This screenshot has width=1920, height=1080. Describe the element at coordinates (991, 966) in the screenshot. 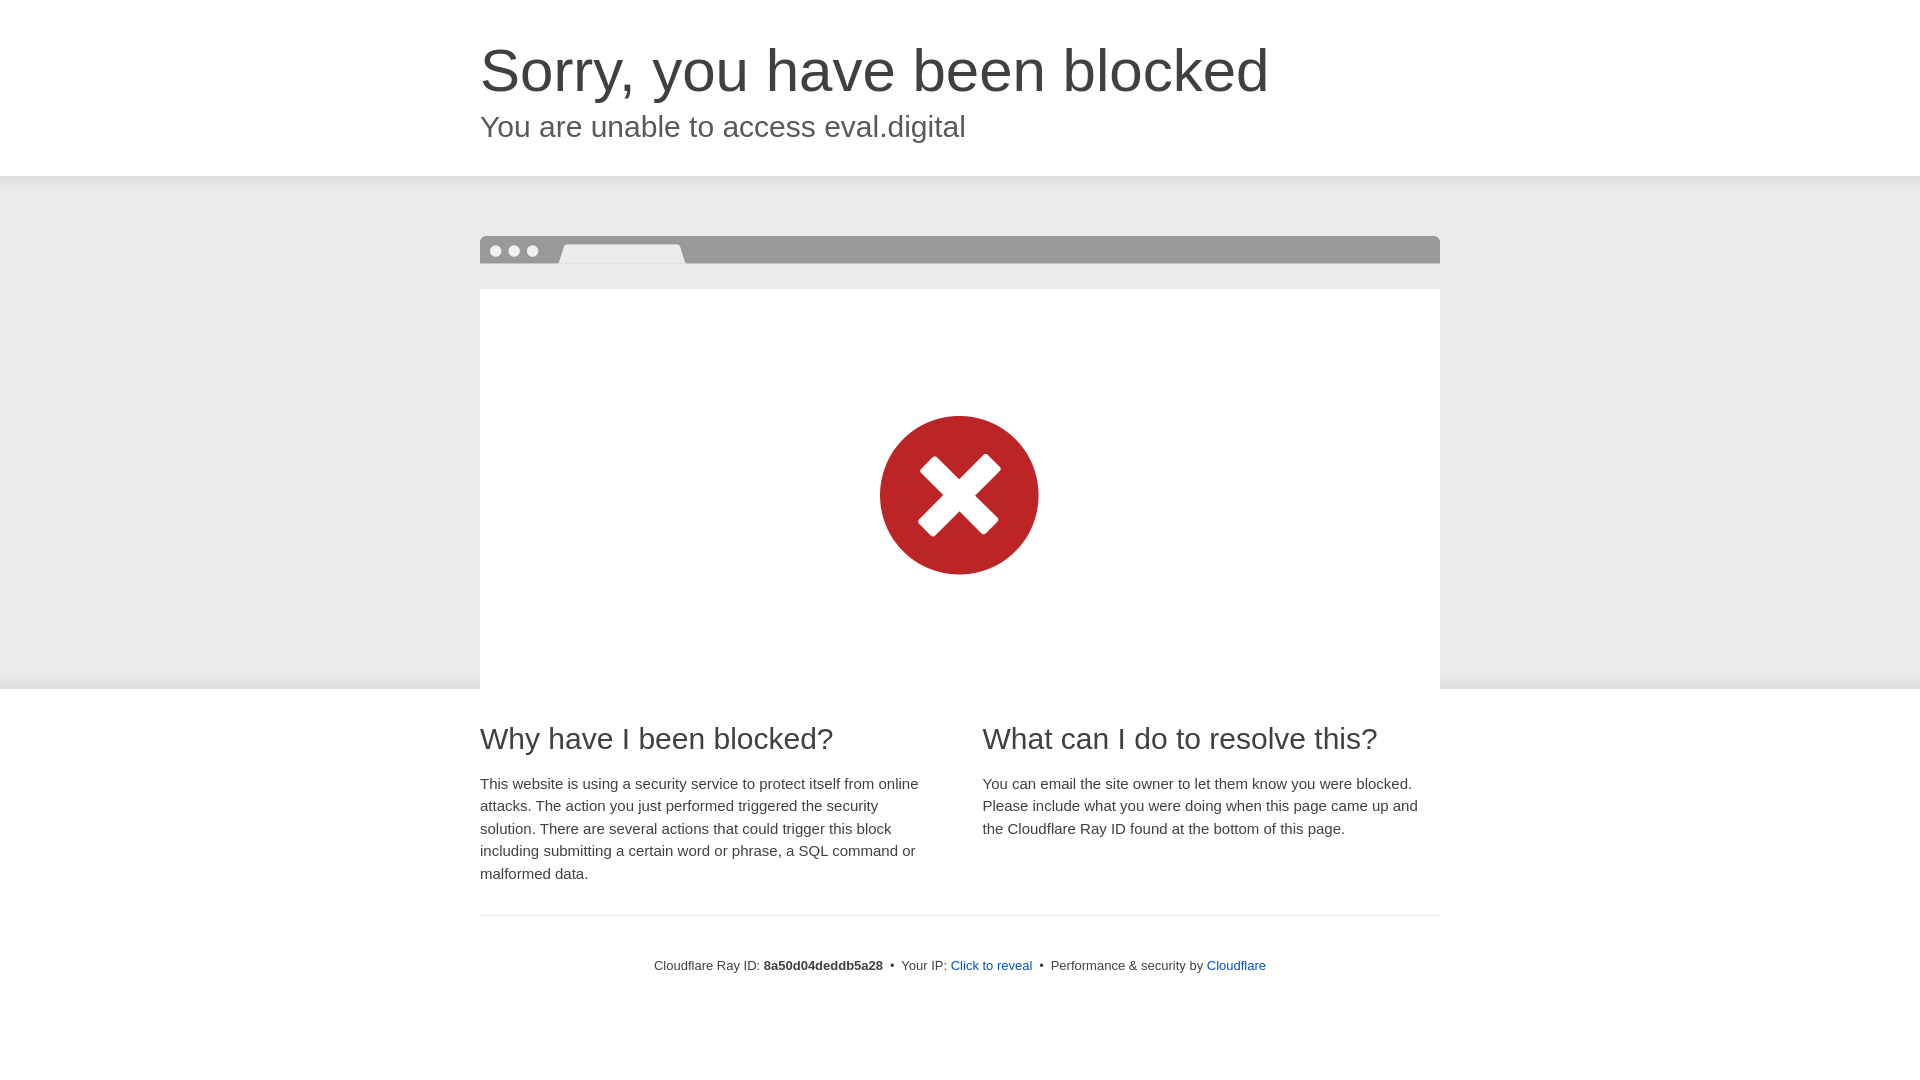

I see `Click to reveal` at that location.